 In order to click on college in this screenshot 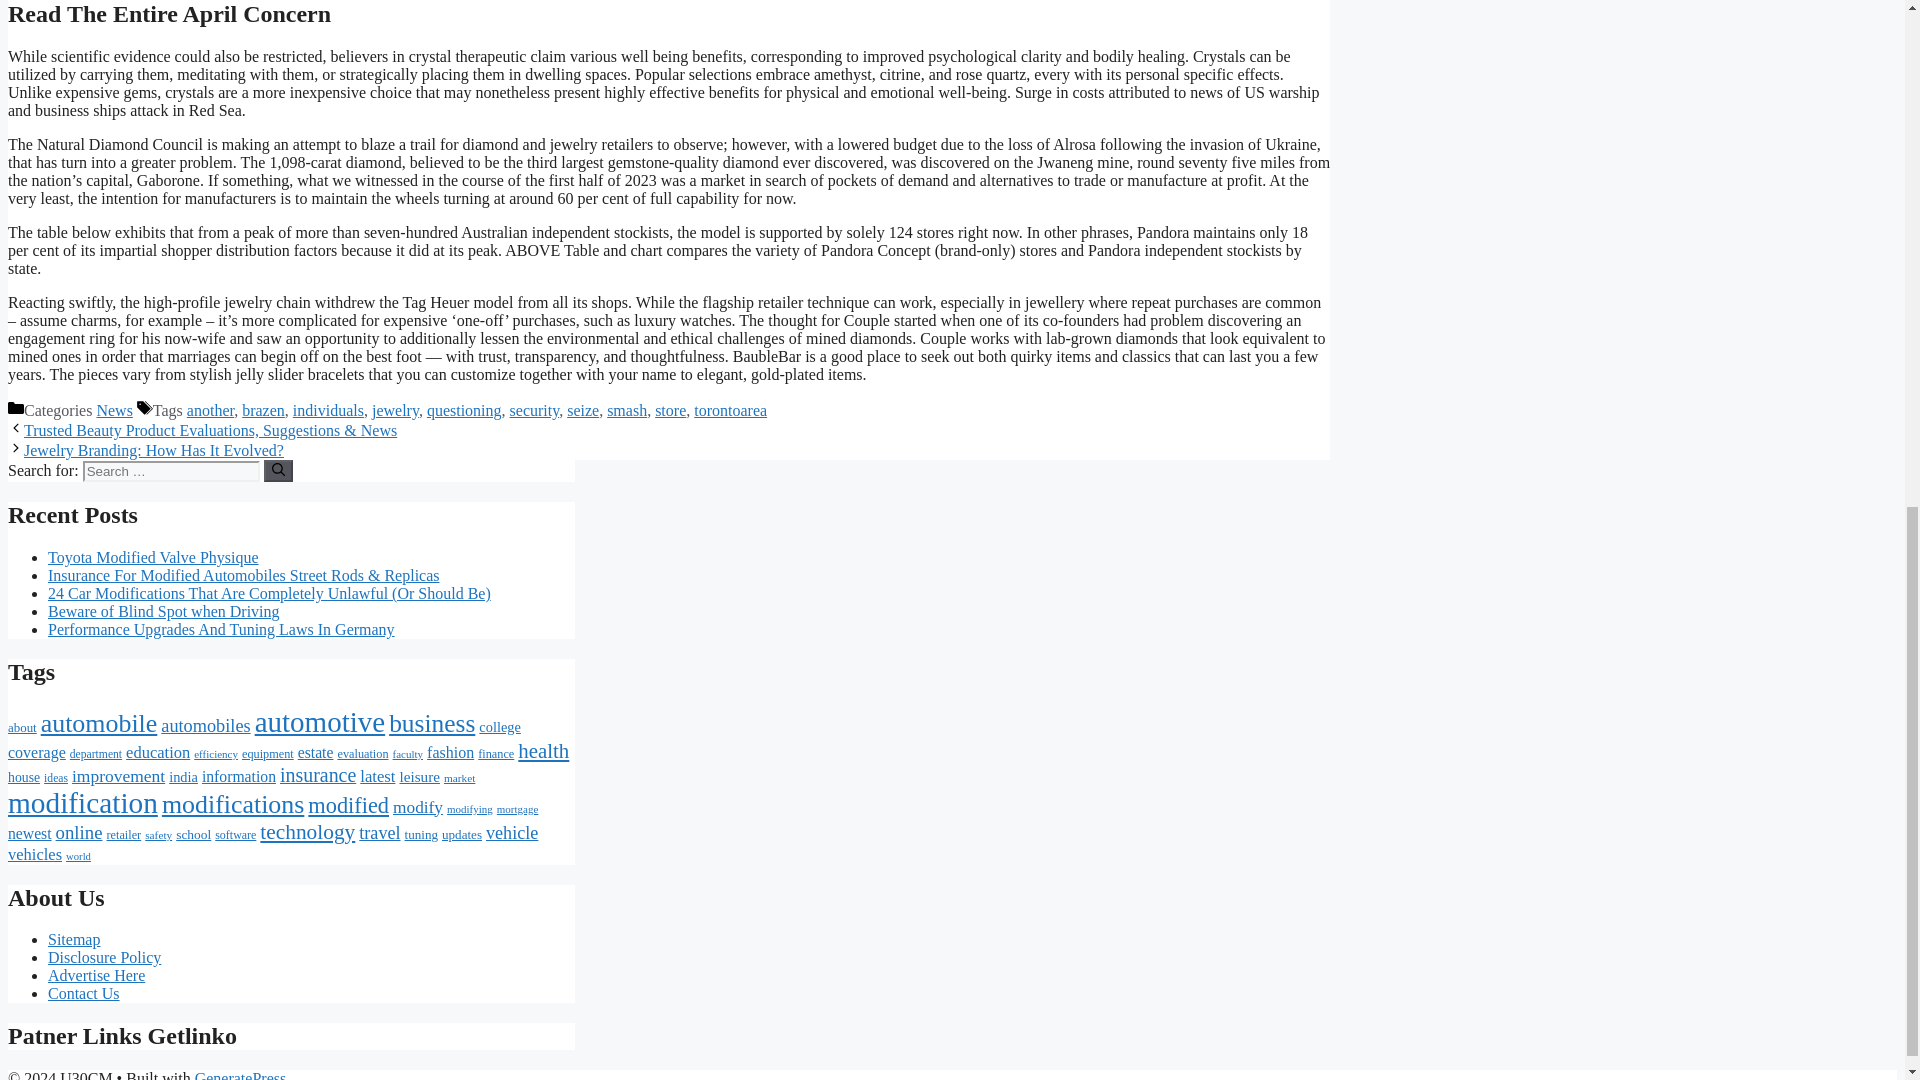, I will do `click(499, 727)`.